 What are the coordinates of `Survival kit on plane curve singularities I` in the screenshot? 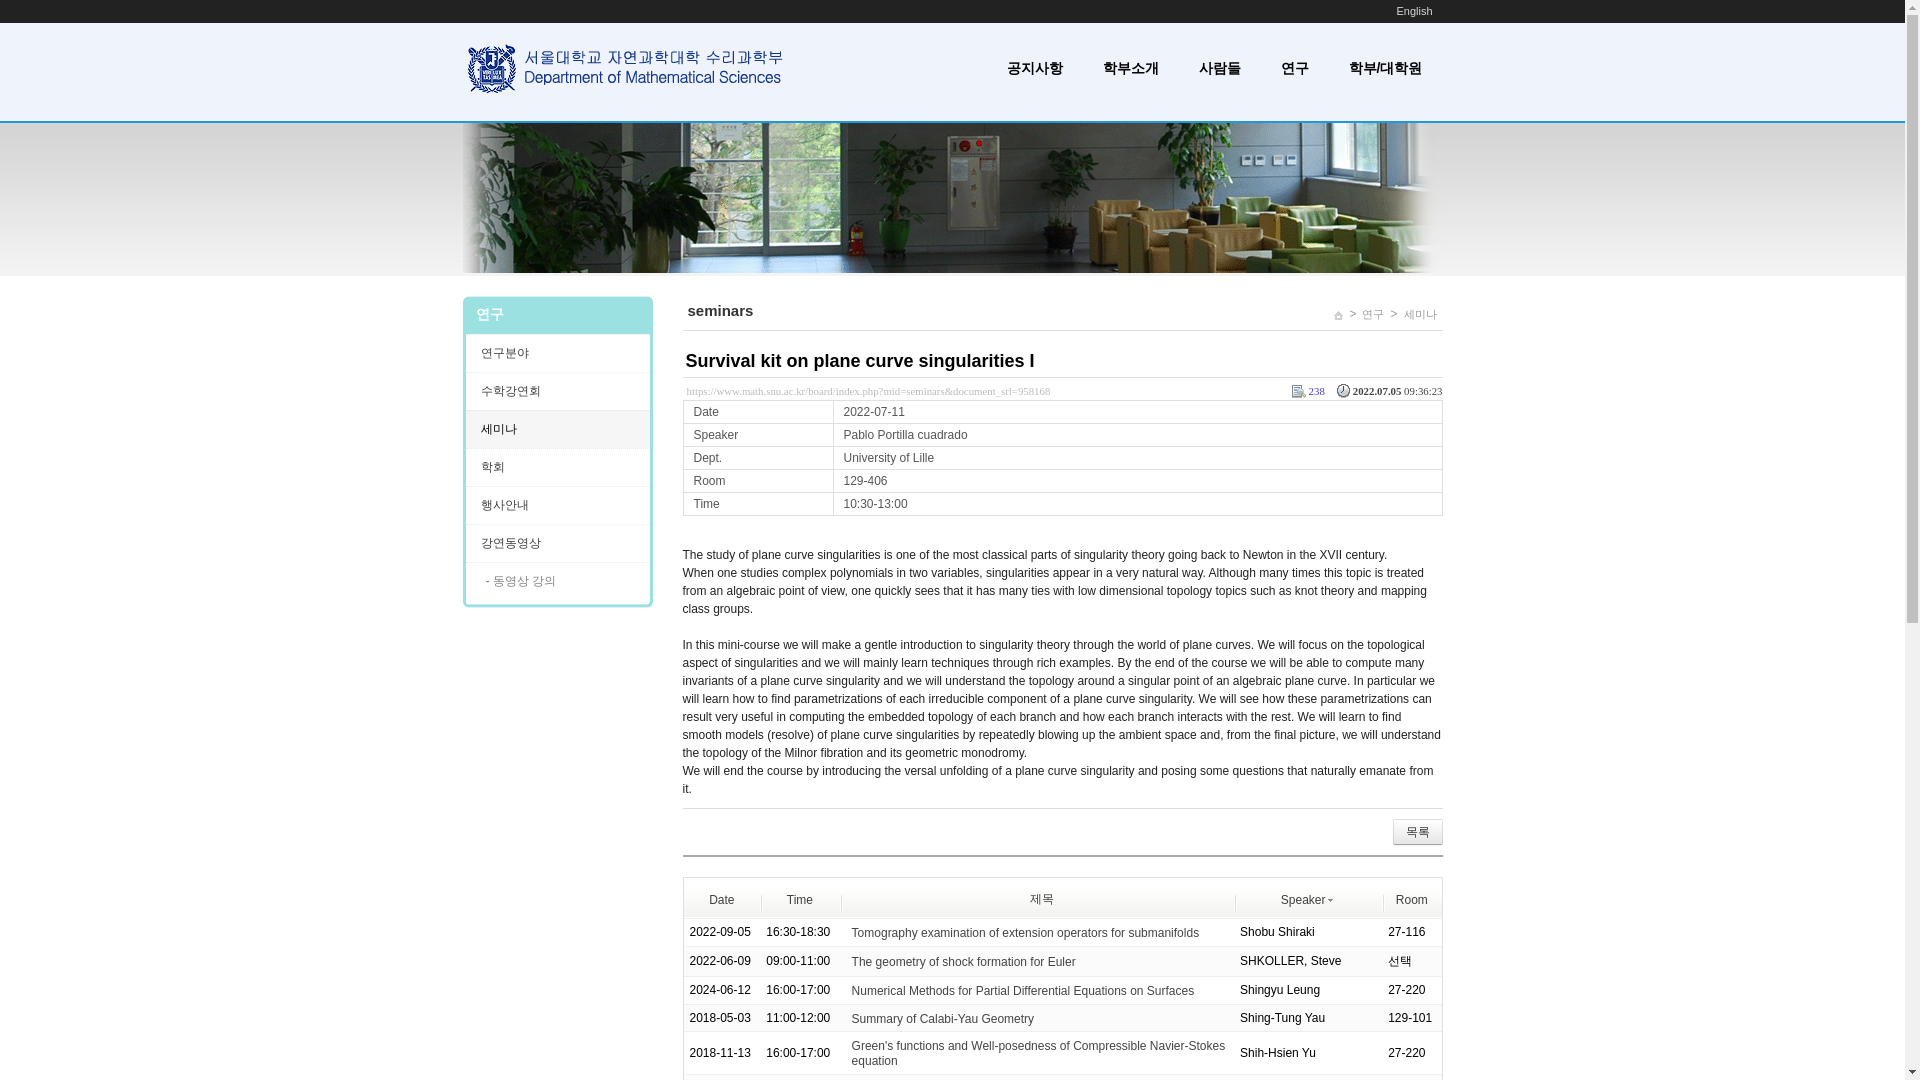 It's located at (860, 361).